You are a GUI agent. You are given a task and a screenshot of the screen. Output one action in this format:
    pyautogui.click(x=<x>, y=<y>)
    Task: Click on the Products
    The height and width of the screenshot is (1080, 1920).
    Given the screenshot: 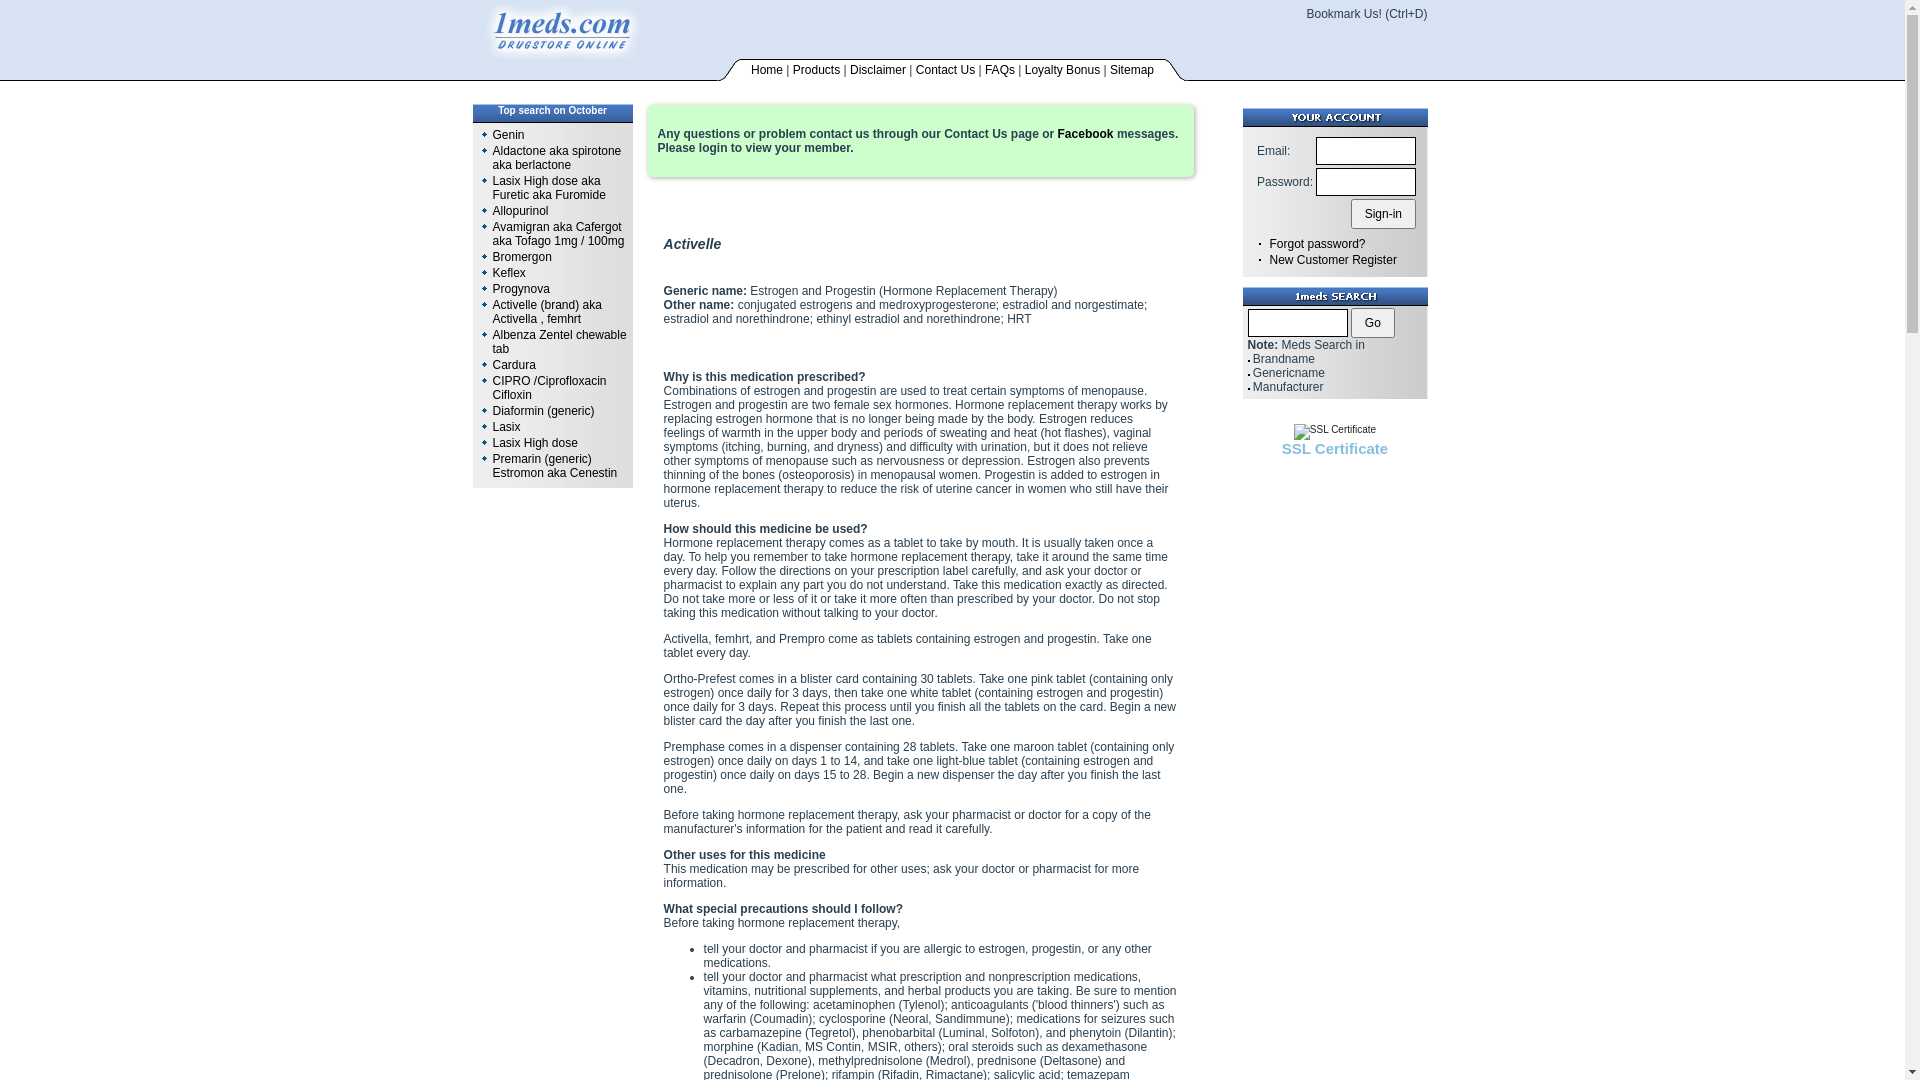 What is the action you would take?
    pyautogui.click(x=816, y=70)
    